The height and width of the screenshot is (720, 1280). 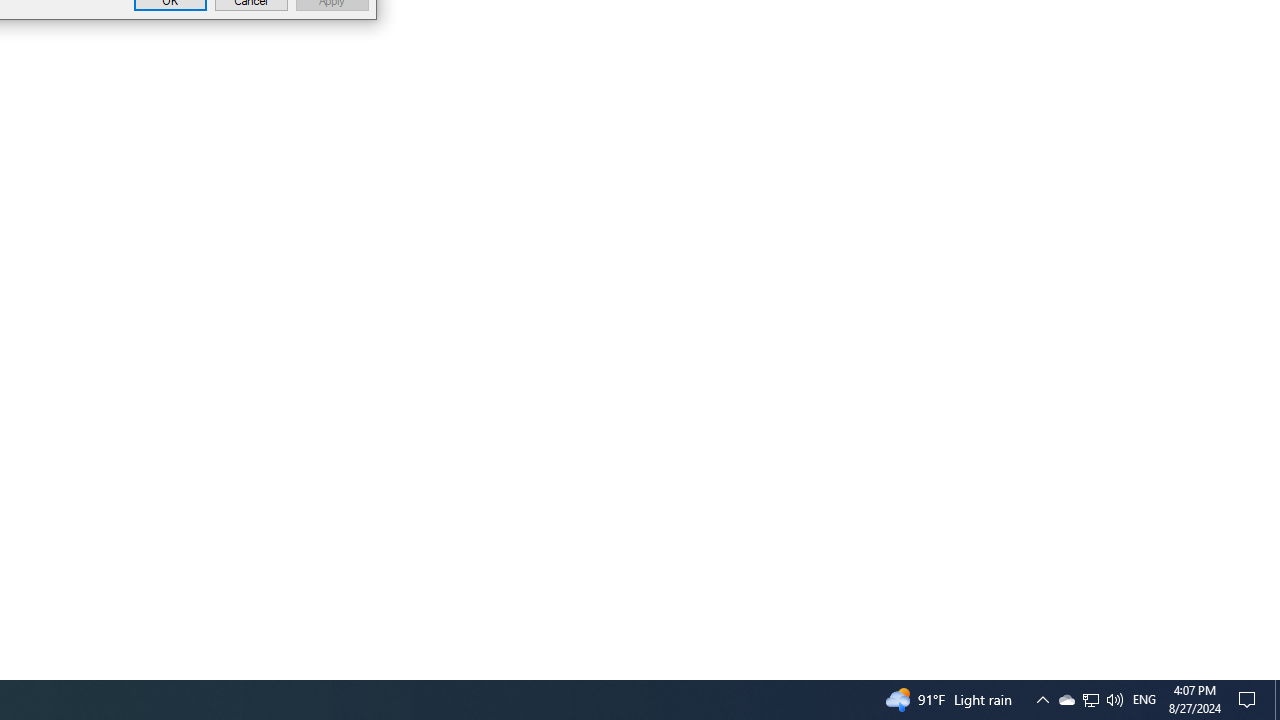 What do you see at coordinates (1277, 700) in the screenshot?
I see `Tray Input Indicator - English (United States)` at bounding box center [1277, 700].